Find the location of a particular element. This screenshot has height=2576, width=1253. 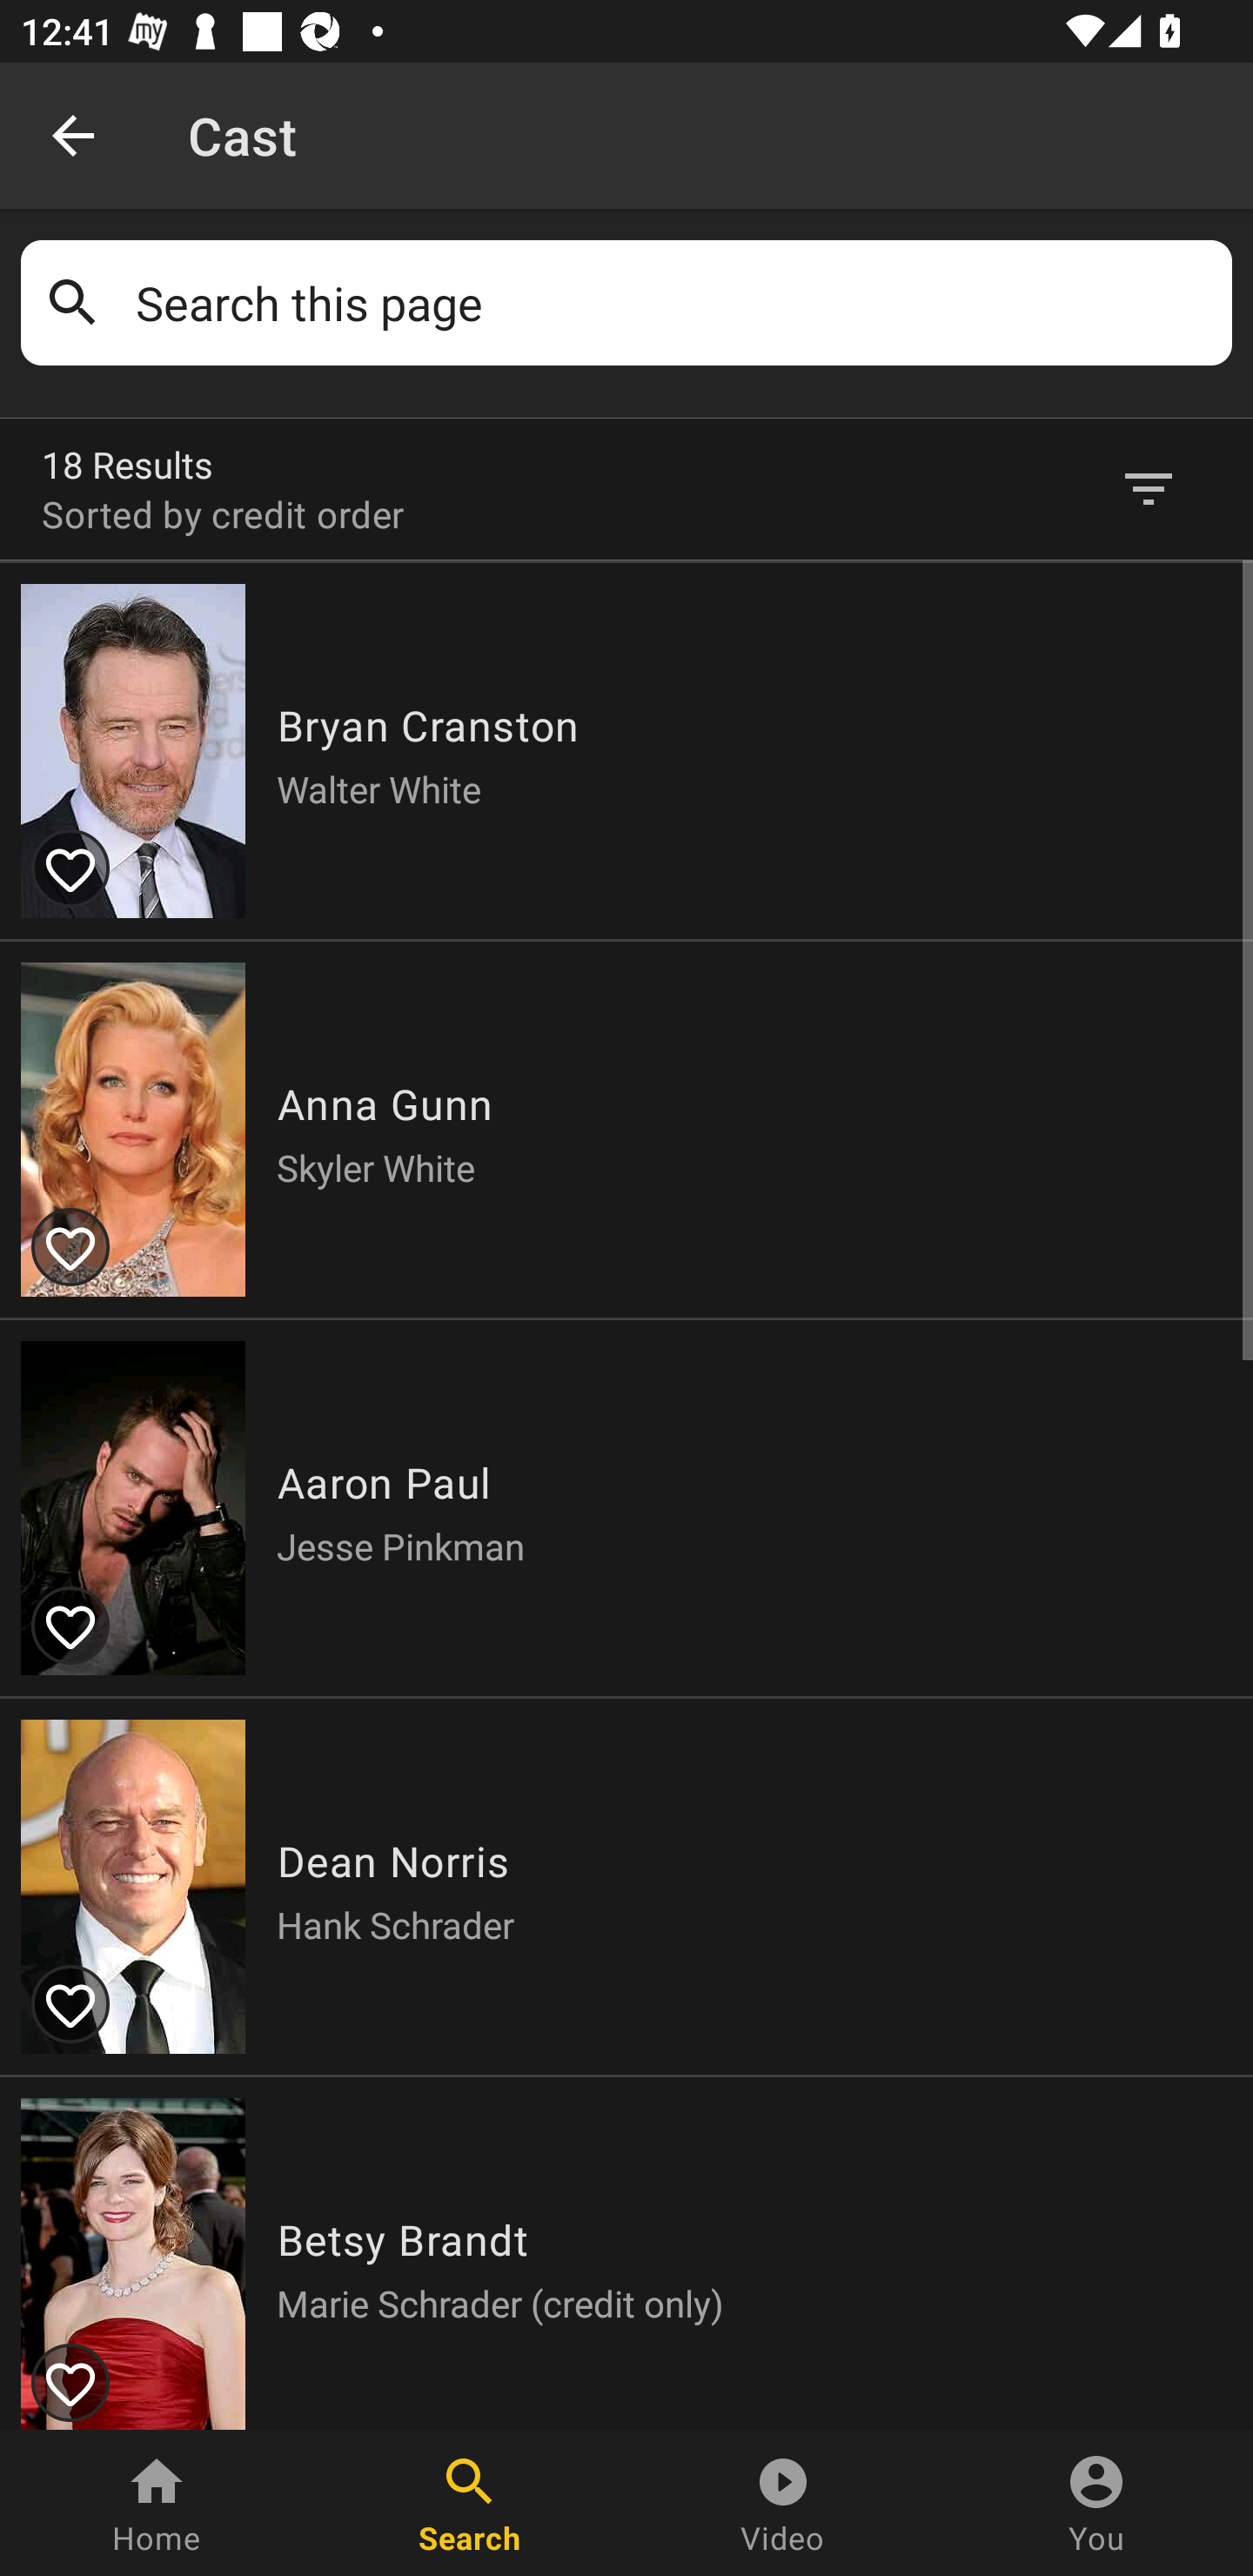

Home is located at coordinates (157, 2503).